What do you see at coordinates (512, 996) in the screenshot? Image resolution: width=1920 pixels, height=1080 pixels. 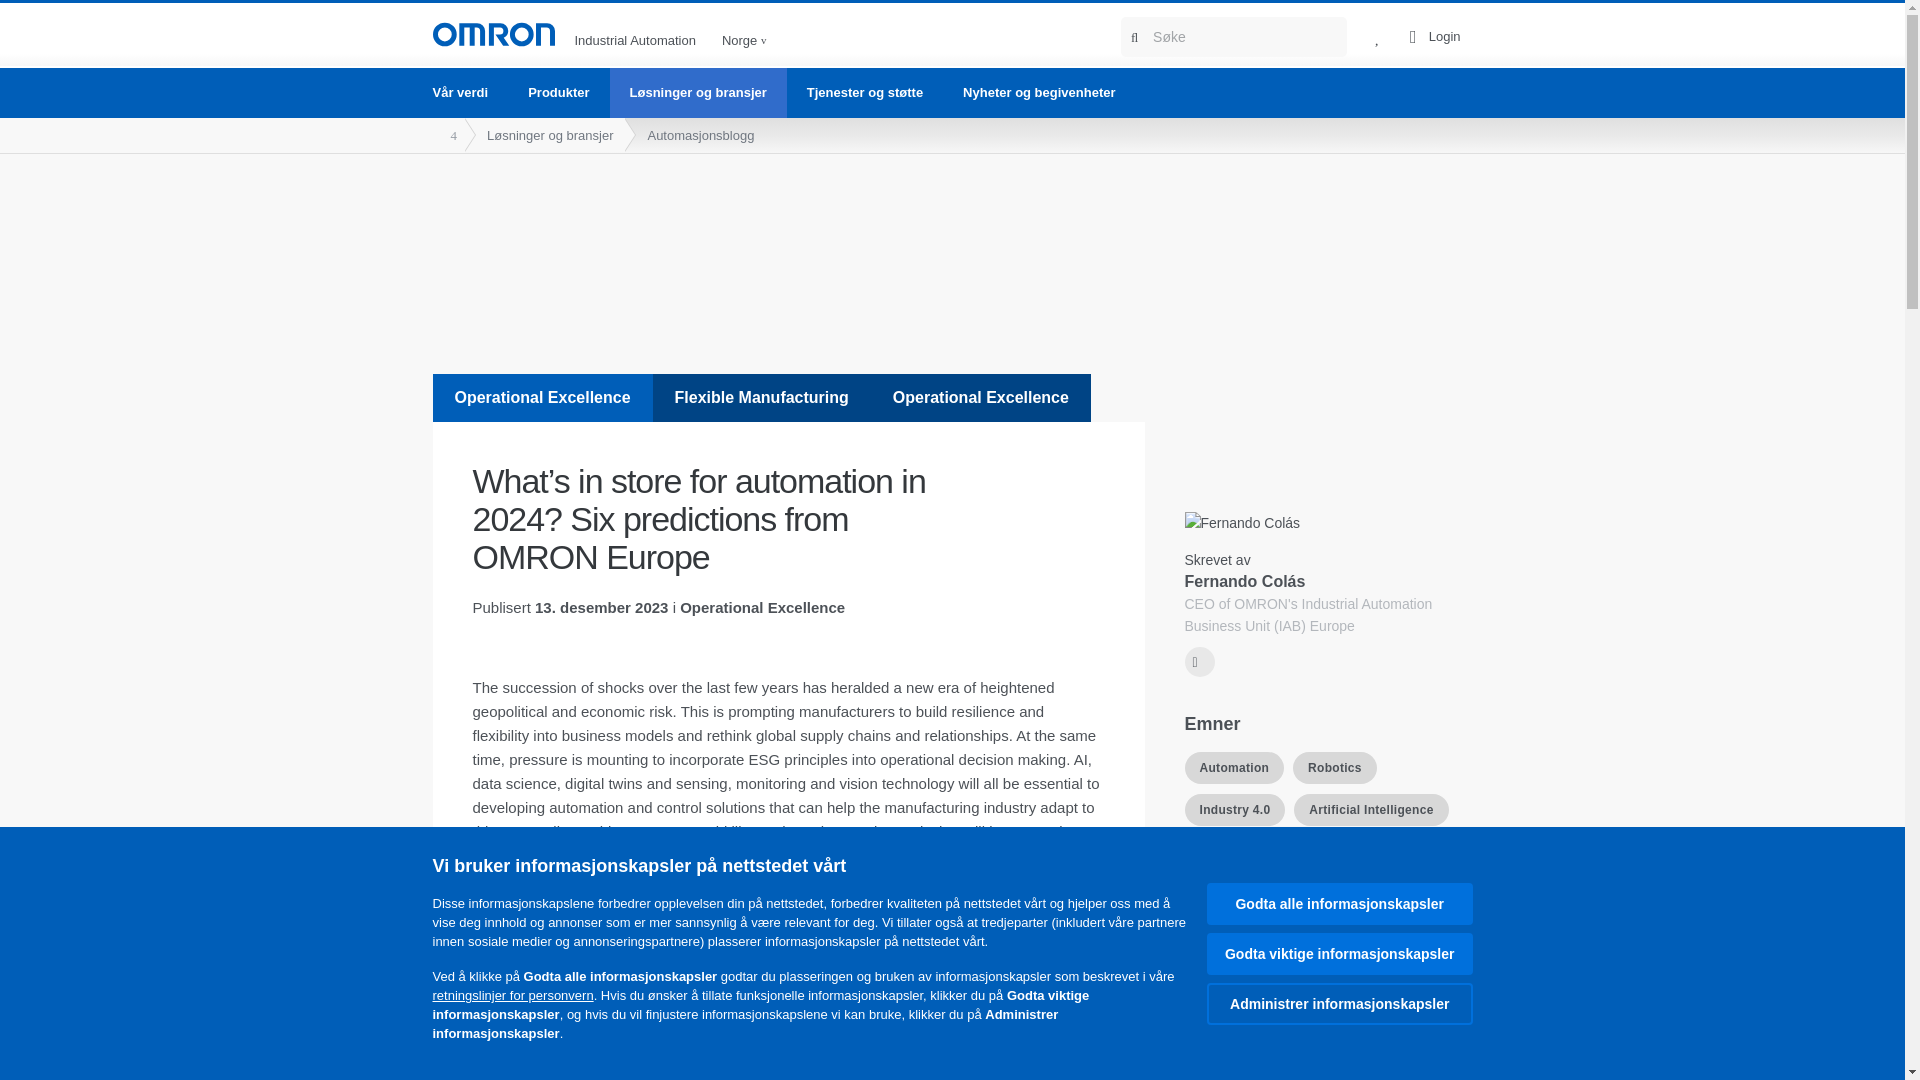 I see `Retningslinjer for informasjonskapsler` at bounding box center [512, 996].